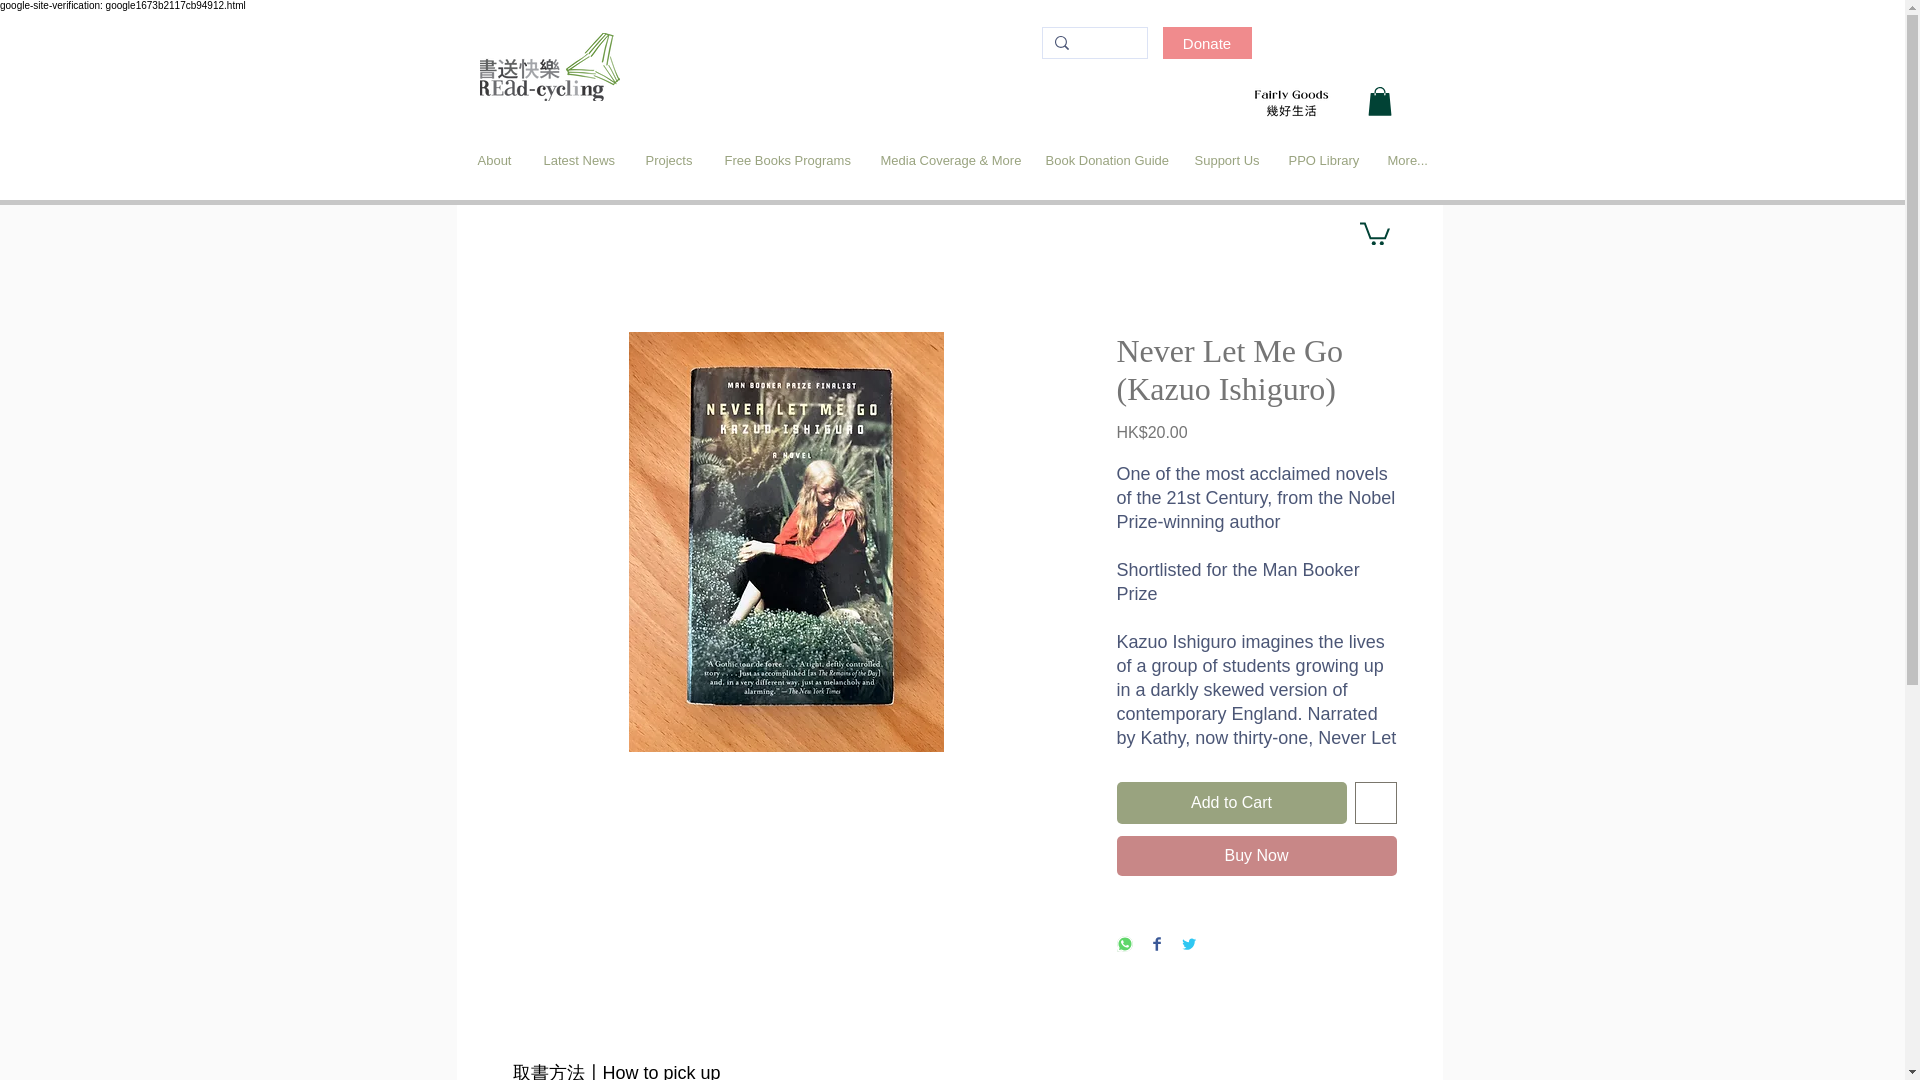  Describe the element at coordinates (1227, 160) in the screenshot. I see `Support Us` at that location.